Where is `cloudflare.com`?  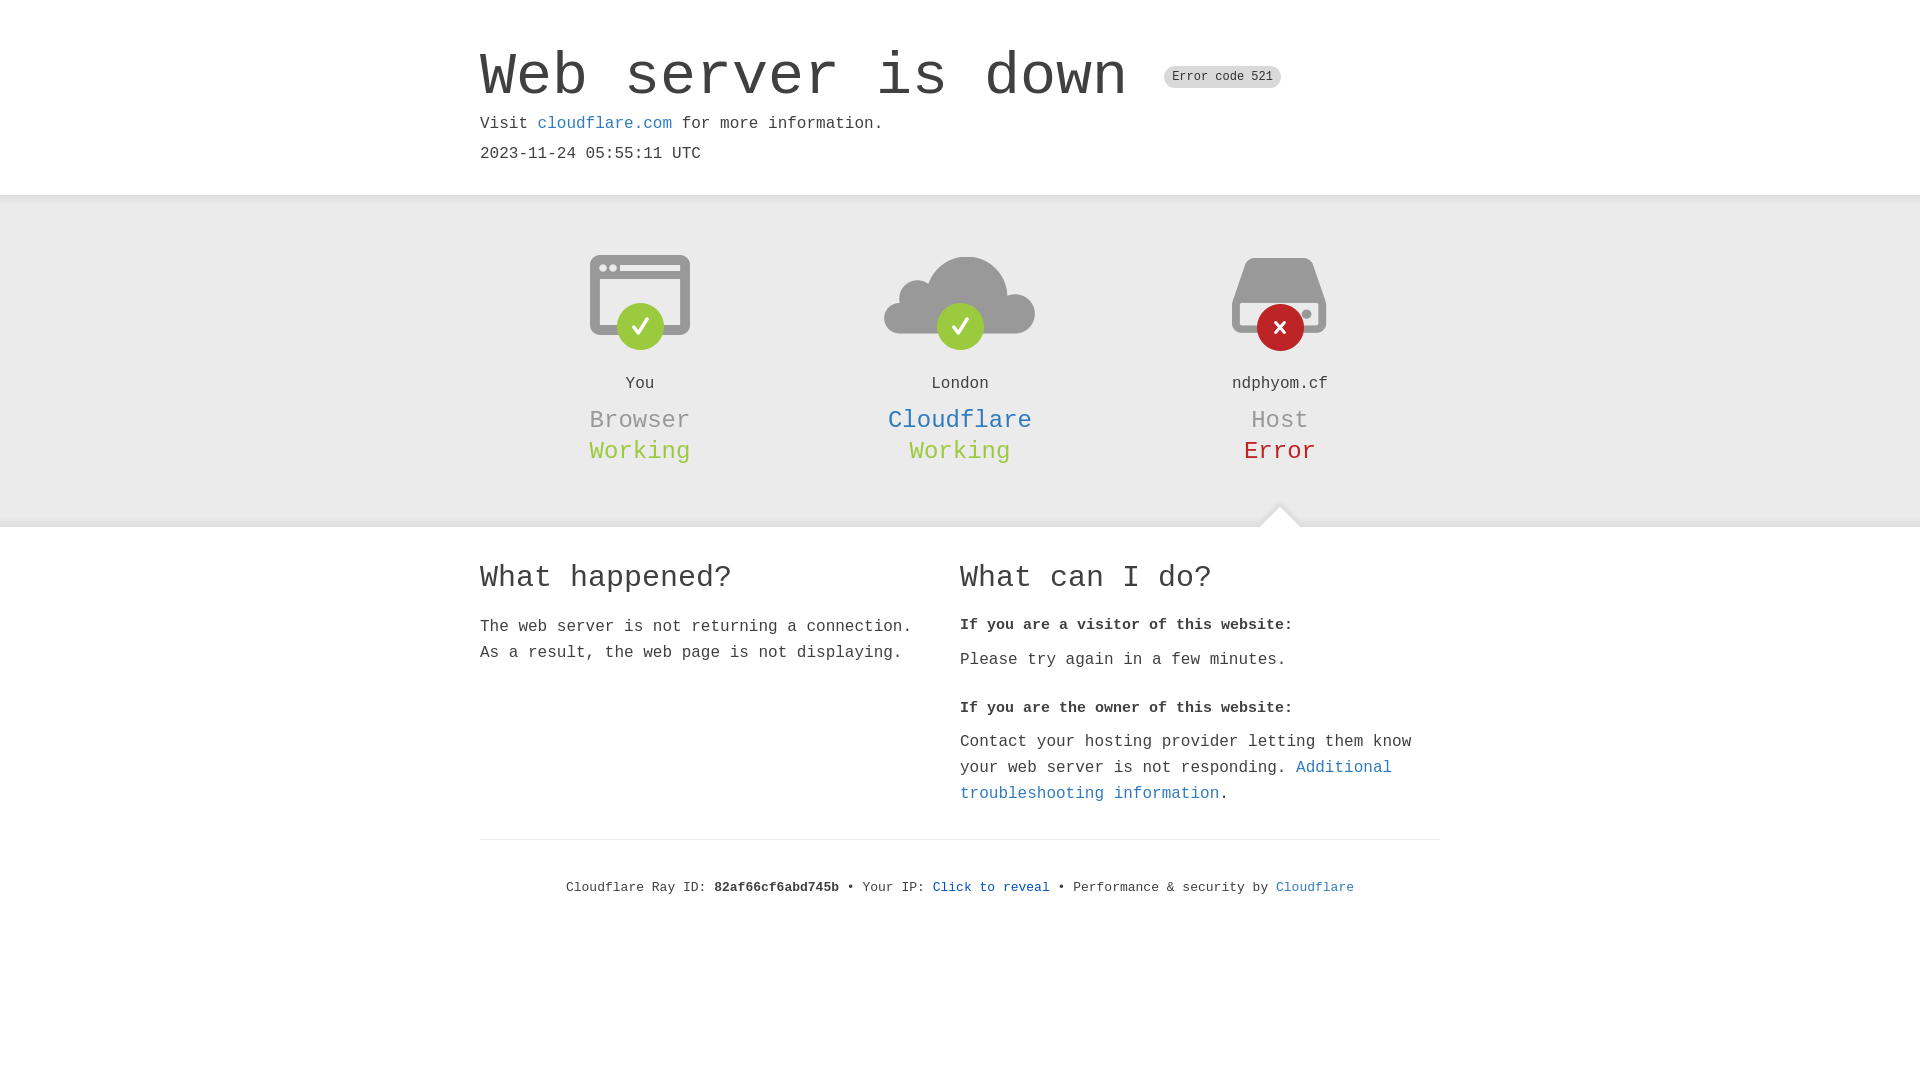
cloudflare.com is located at coordinates (605, 124).